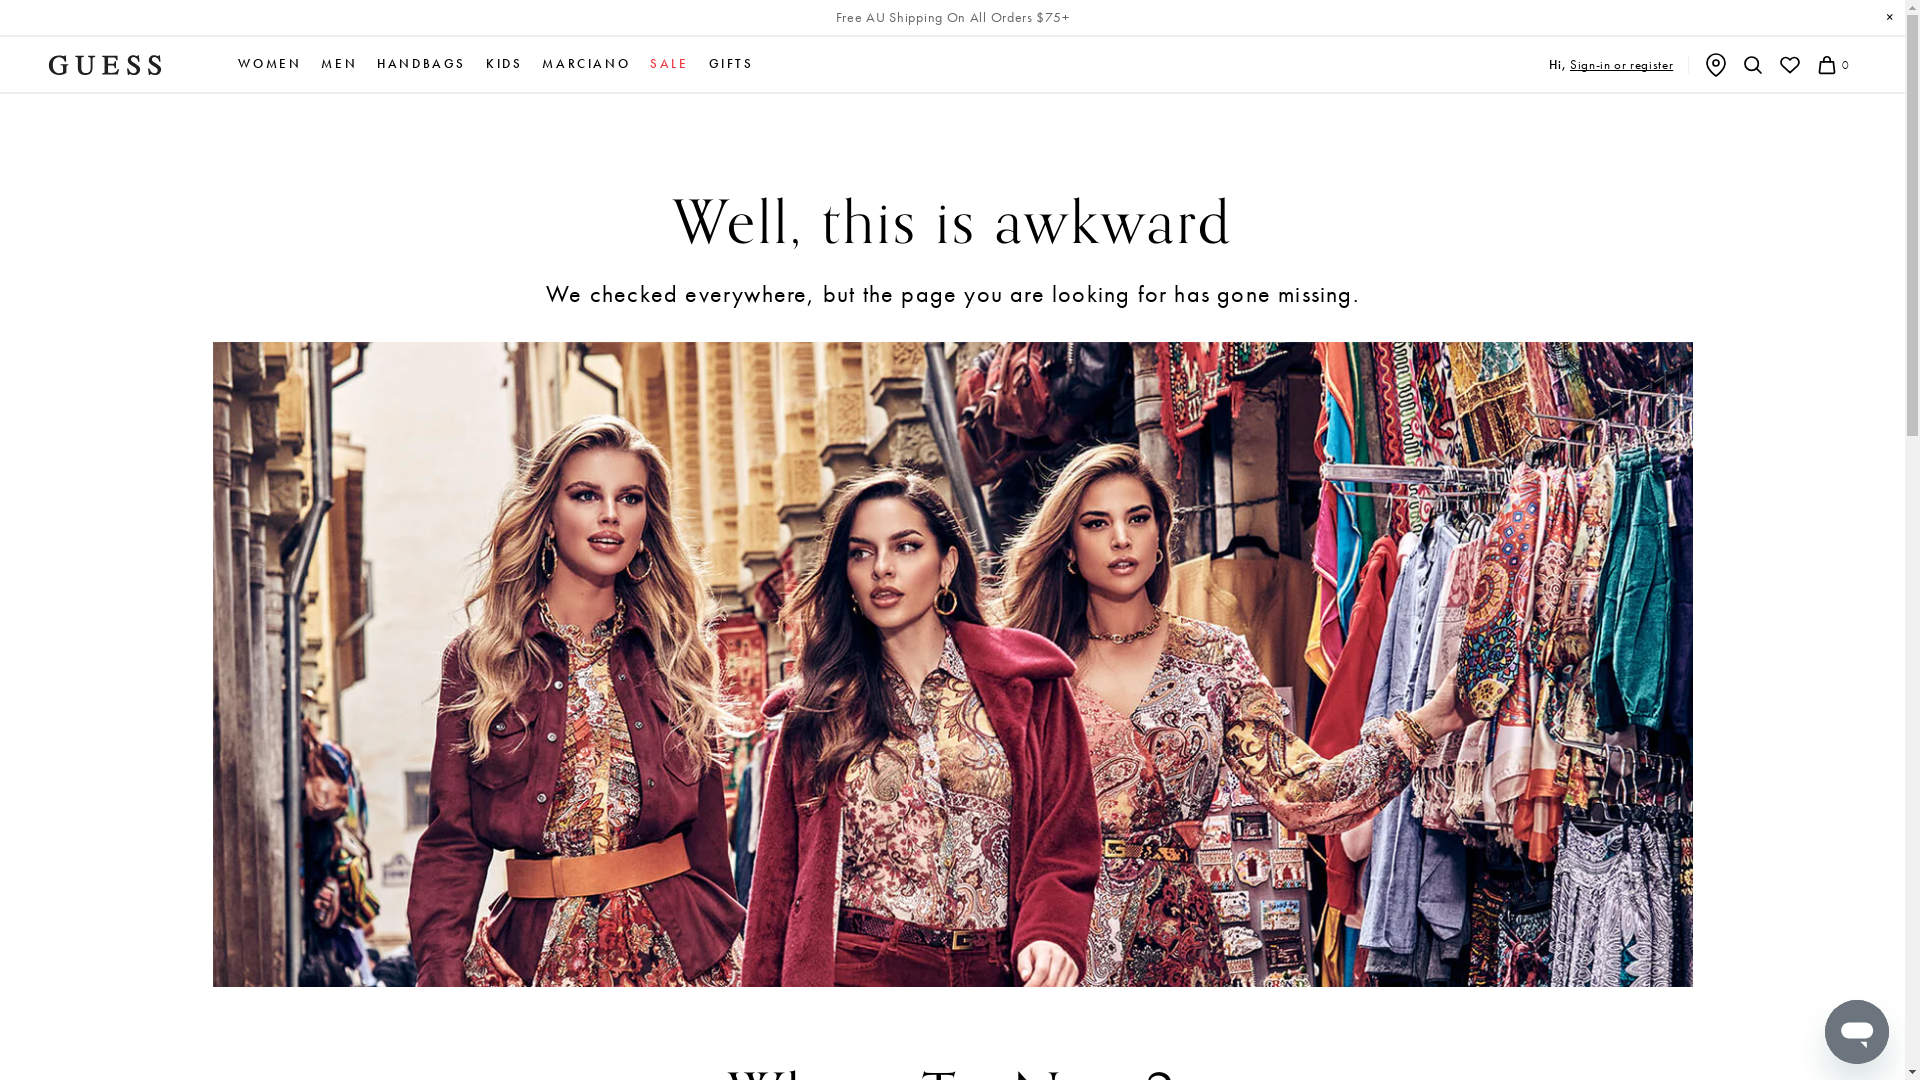 The height and width of the screenshot is (1080, 1920). I want to click on SALE, so click(669, 64).